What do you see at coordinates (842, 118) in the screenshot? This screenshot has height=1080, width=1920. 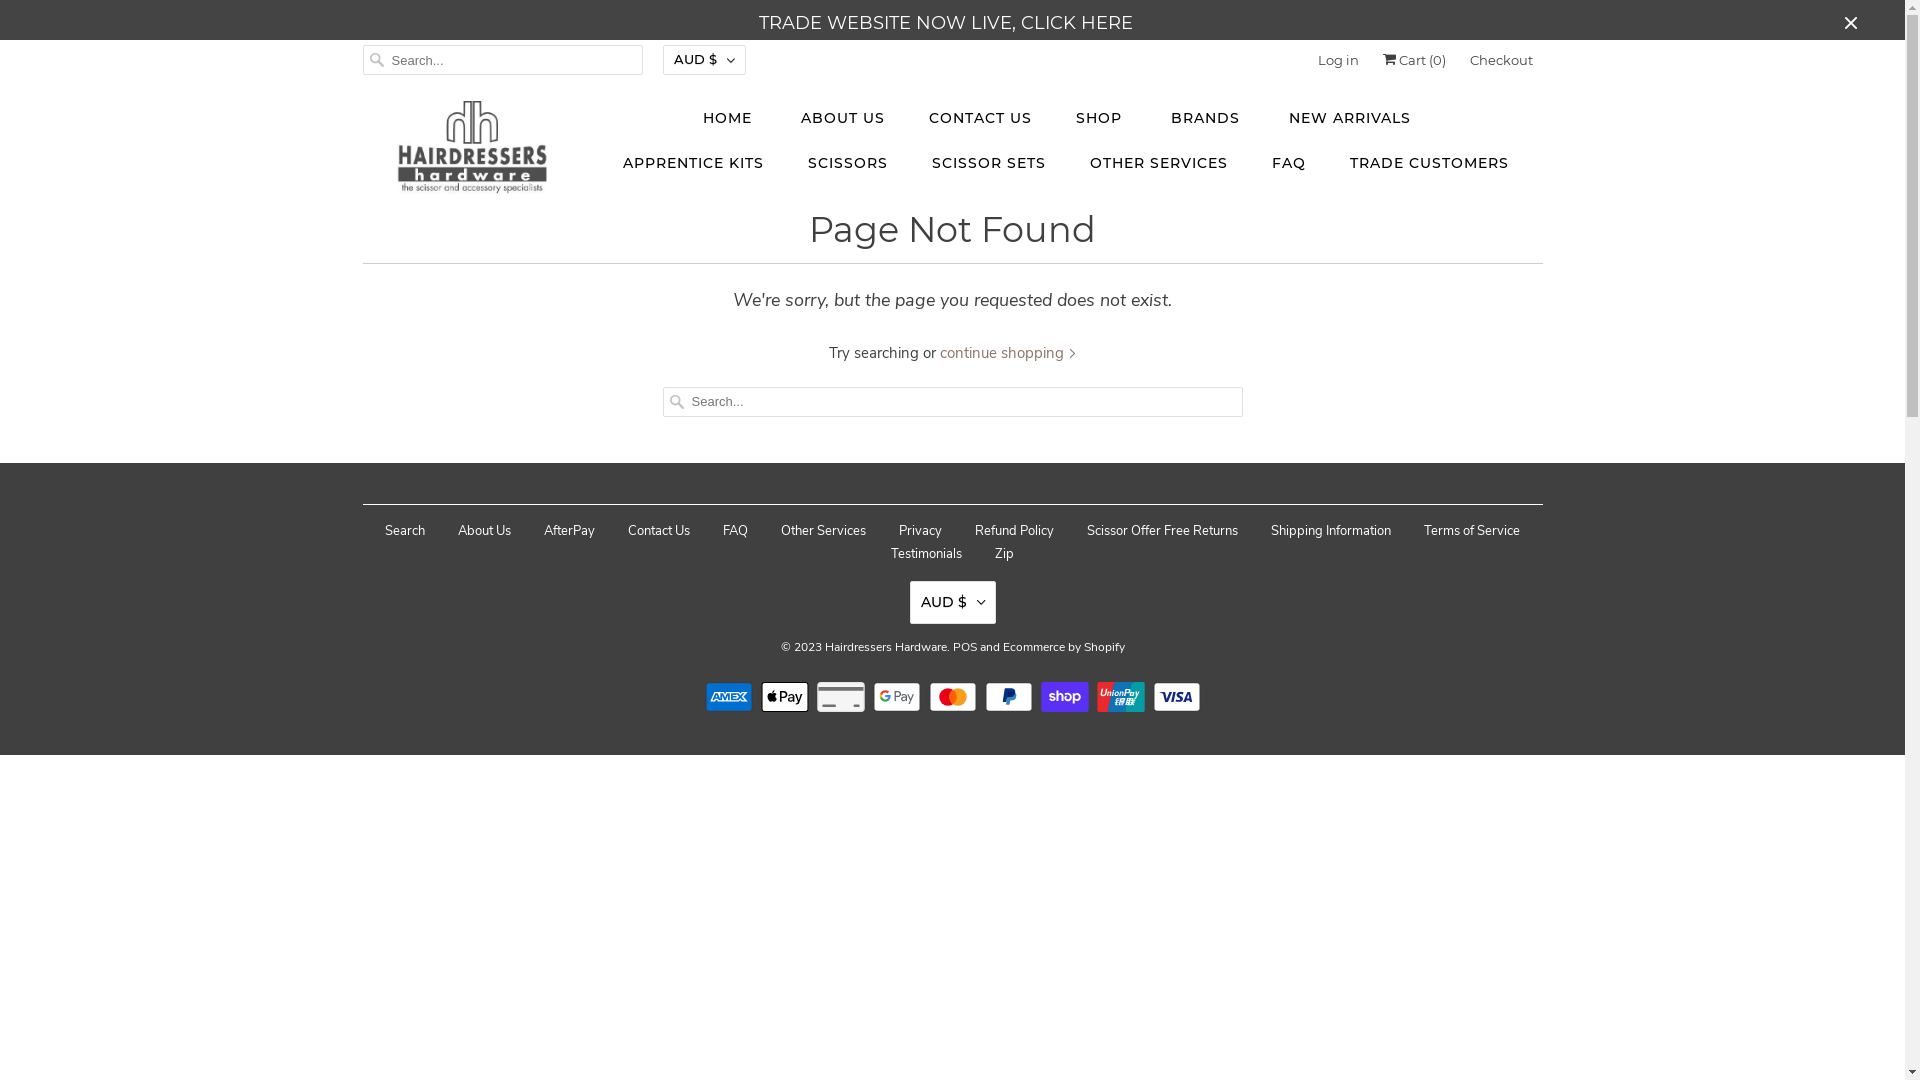 I see `ABOUT US` at bounding box center [842, 118].